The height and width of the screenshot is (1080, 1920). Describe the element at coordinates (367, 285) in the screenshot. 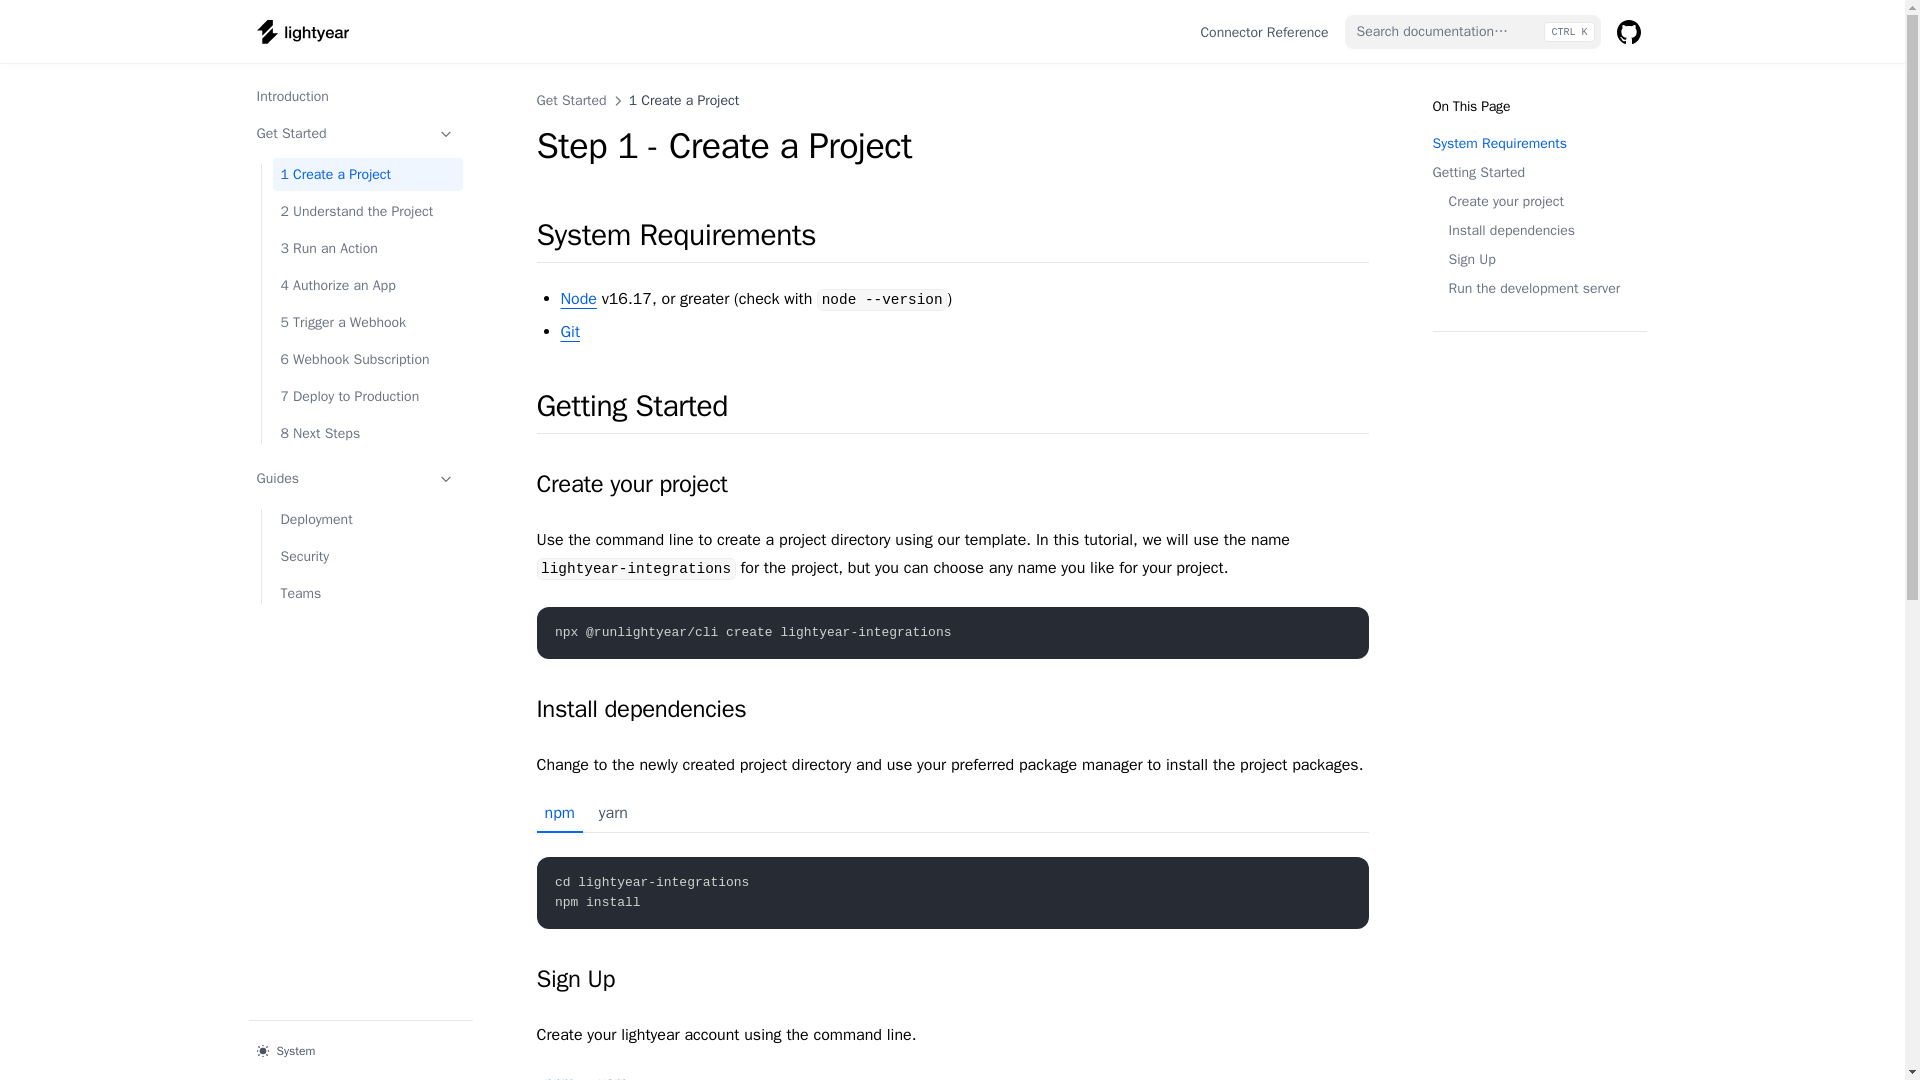

I see `4 Authorize an App` at that location.